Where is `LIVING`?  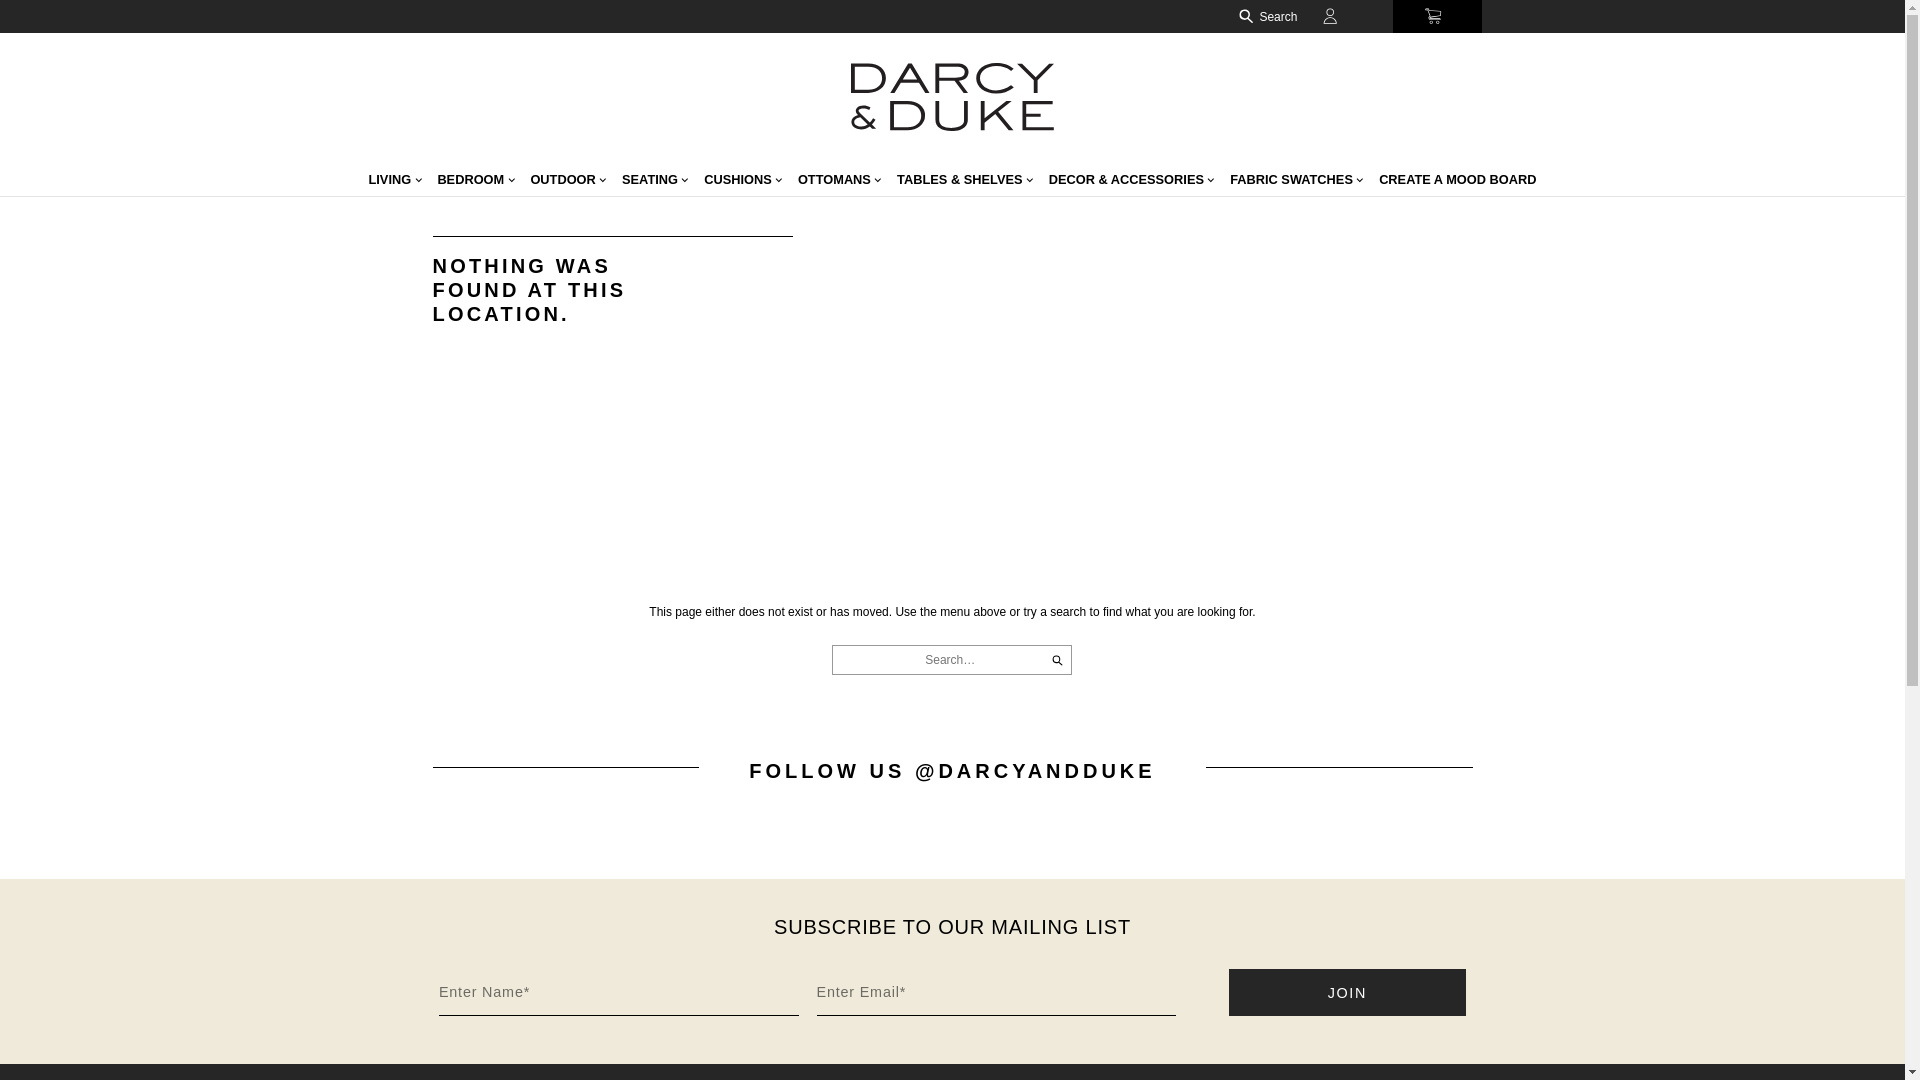
LIVING is located at coordinates (494, 227).